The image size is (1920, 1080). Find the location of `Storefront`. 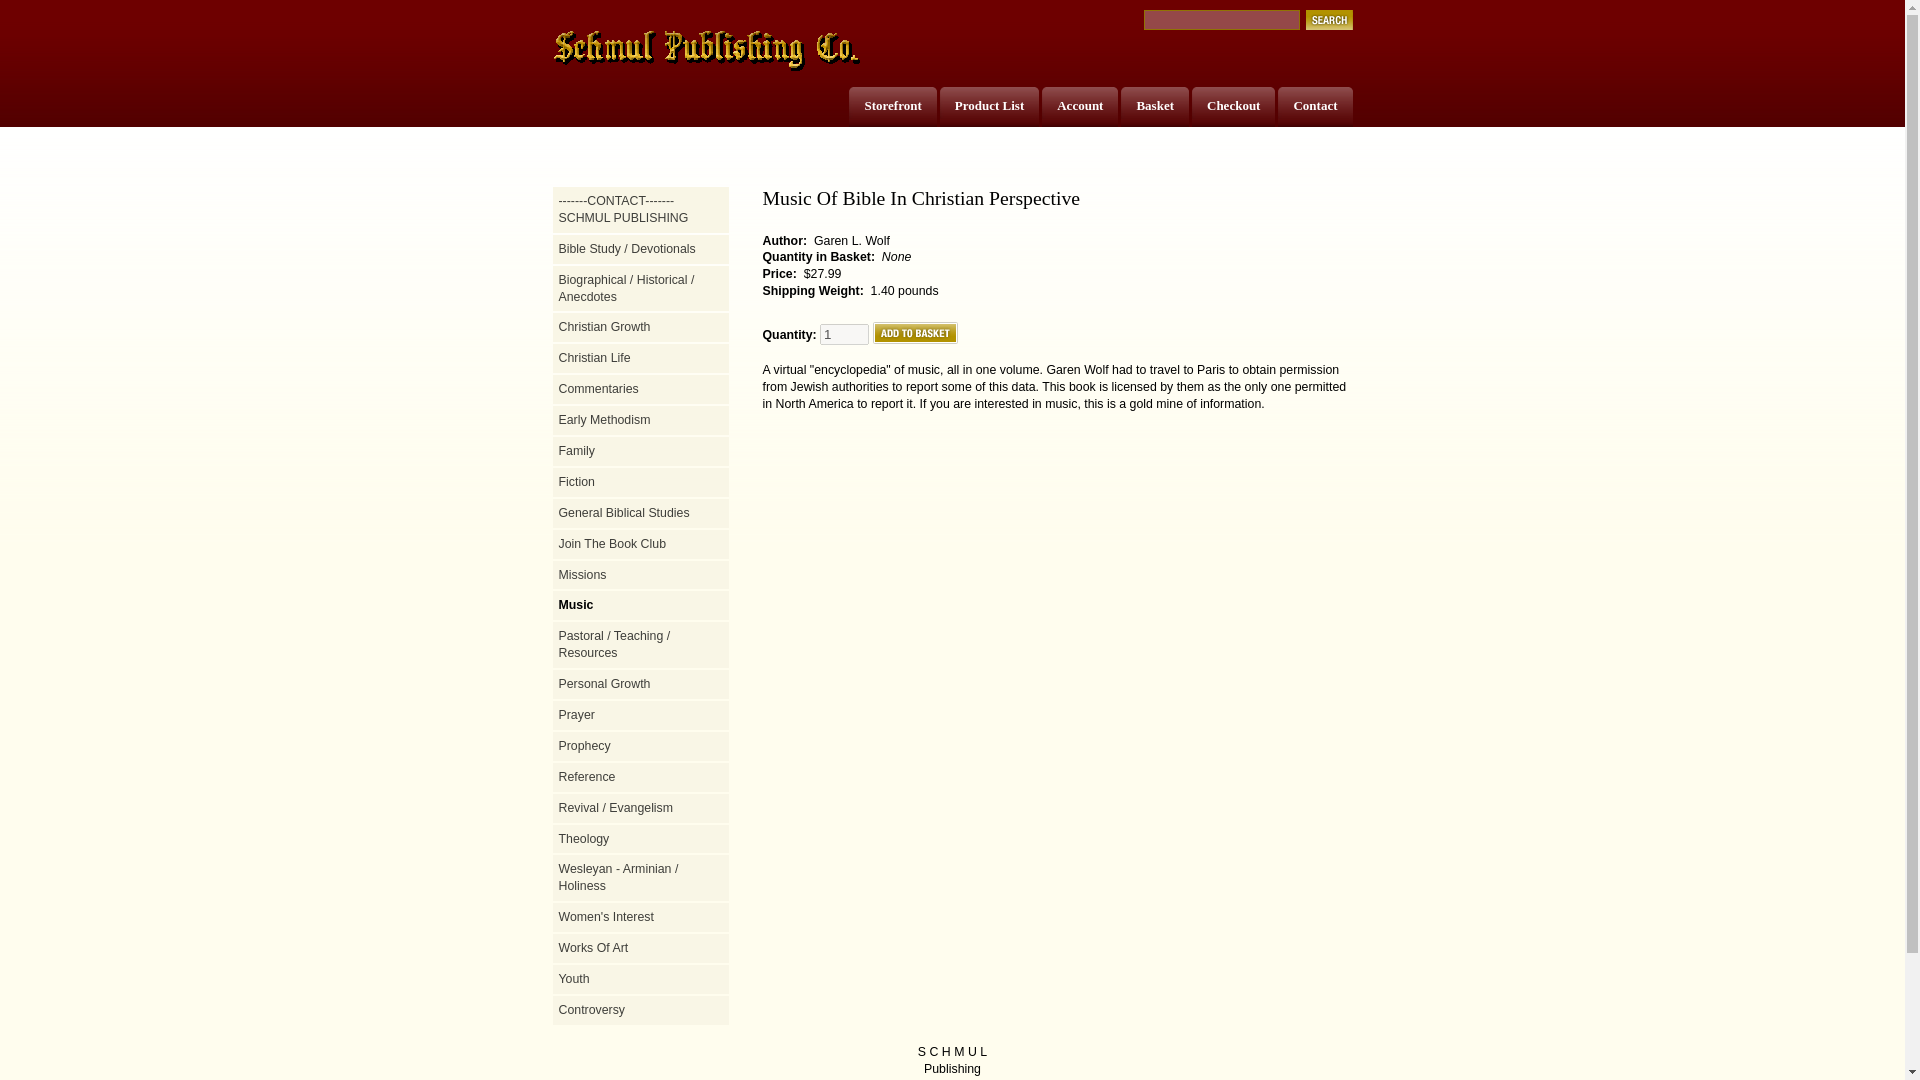

Storefront is located at coordinates (892, 106).